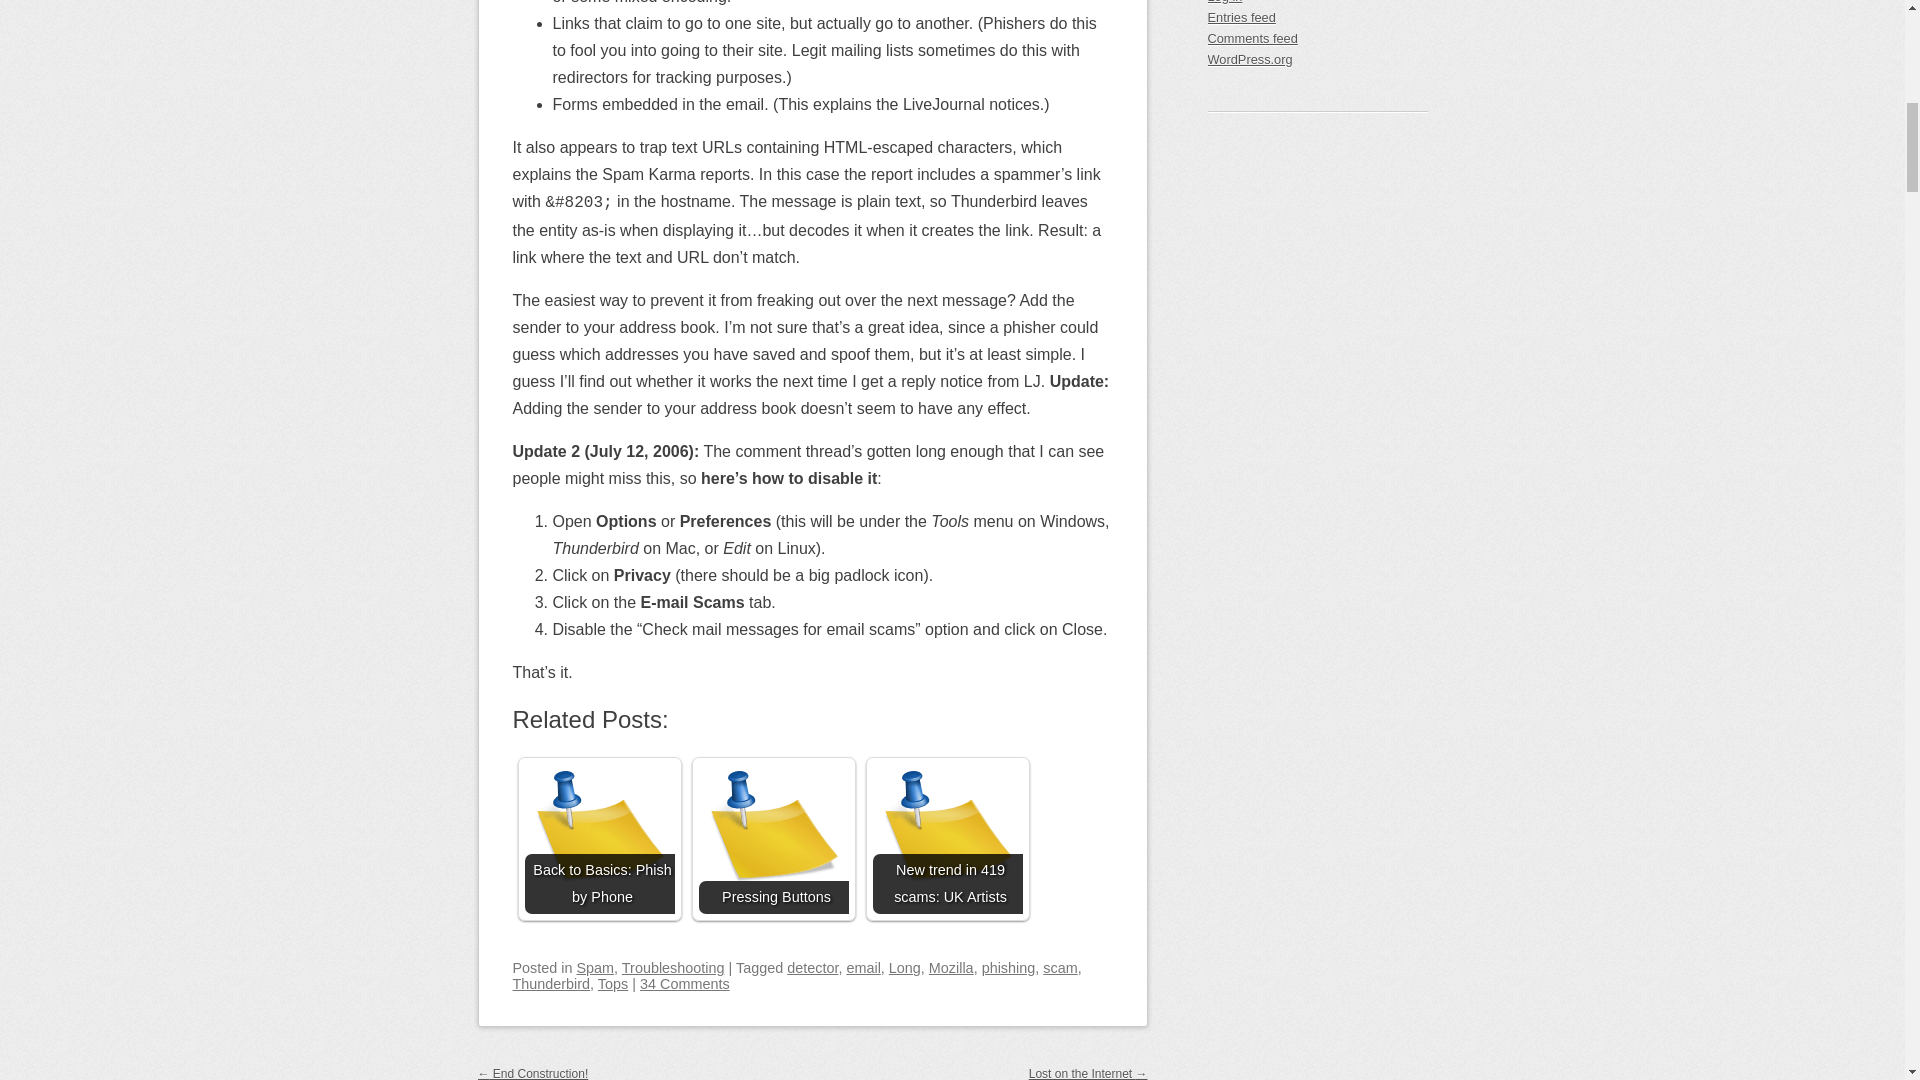  I want to click on Thunderbird, so click(550, 984).